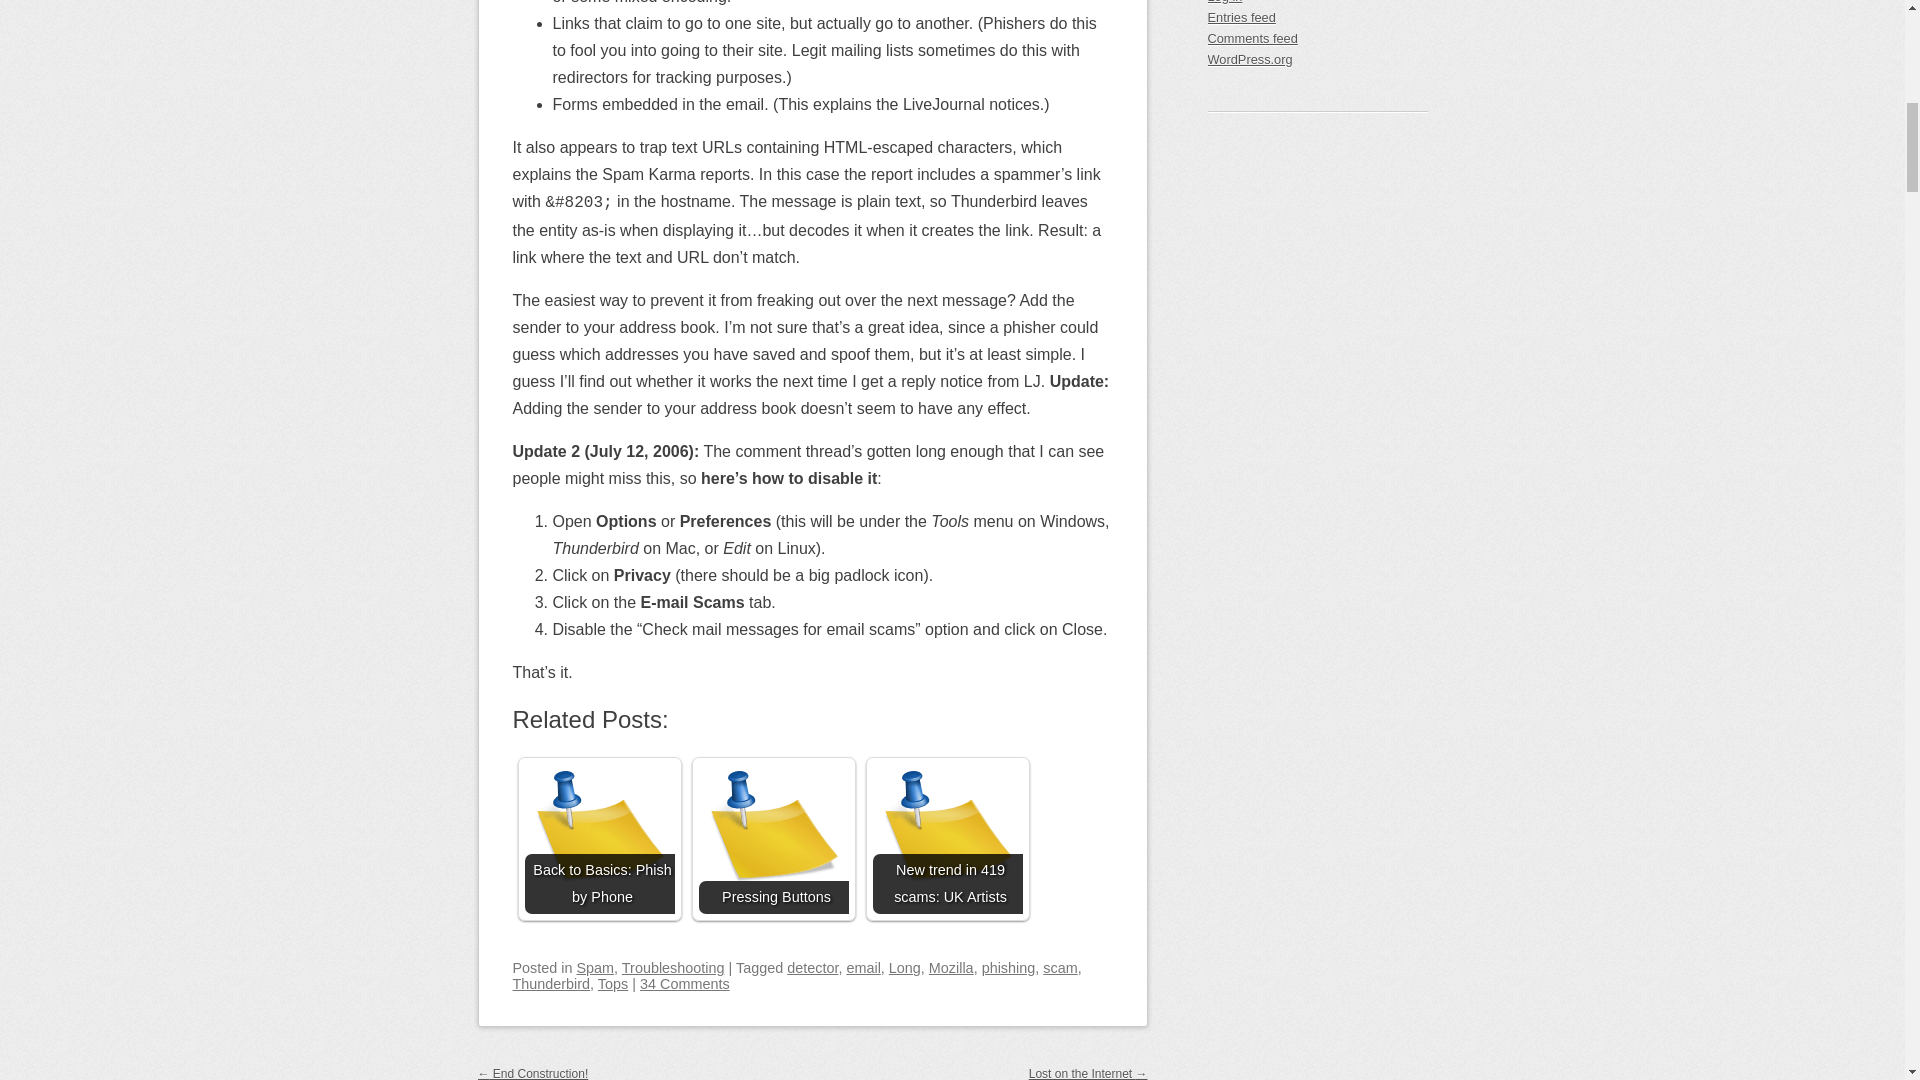  I want to click on Thunderbird, so click(550, 984).